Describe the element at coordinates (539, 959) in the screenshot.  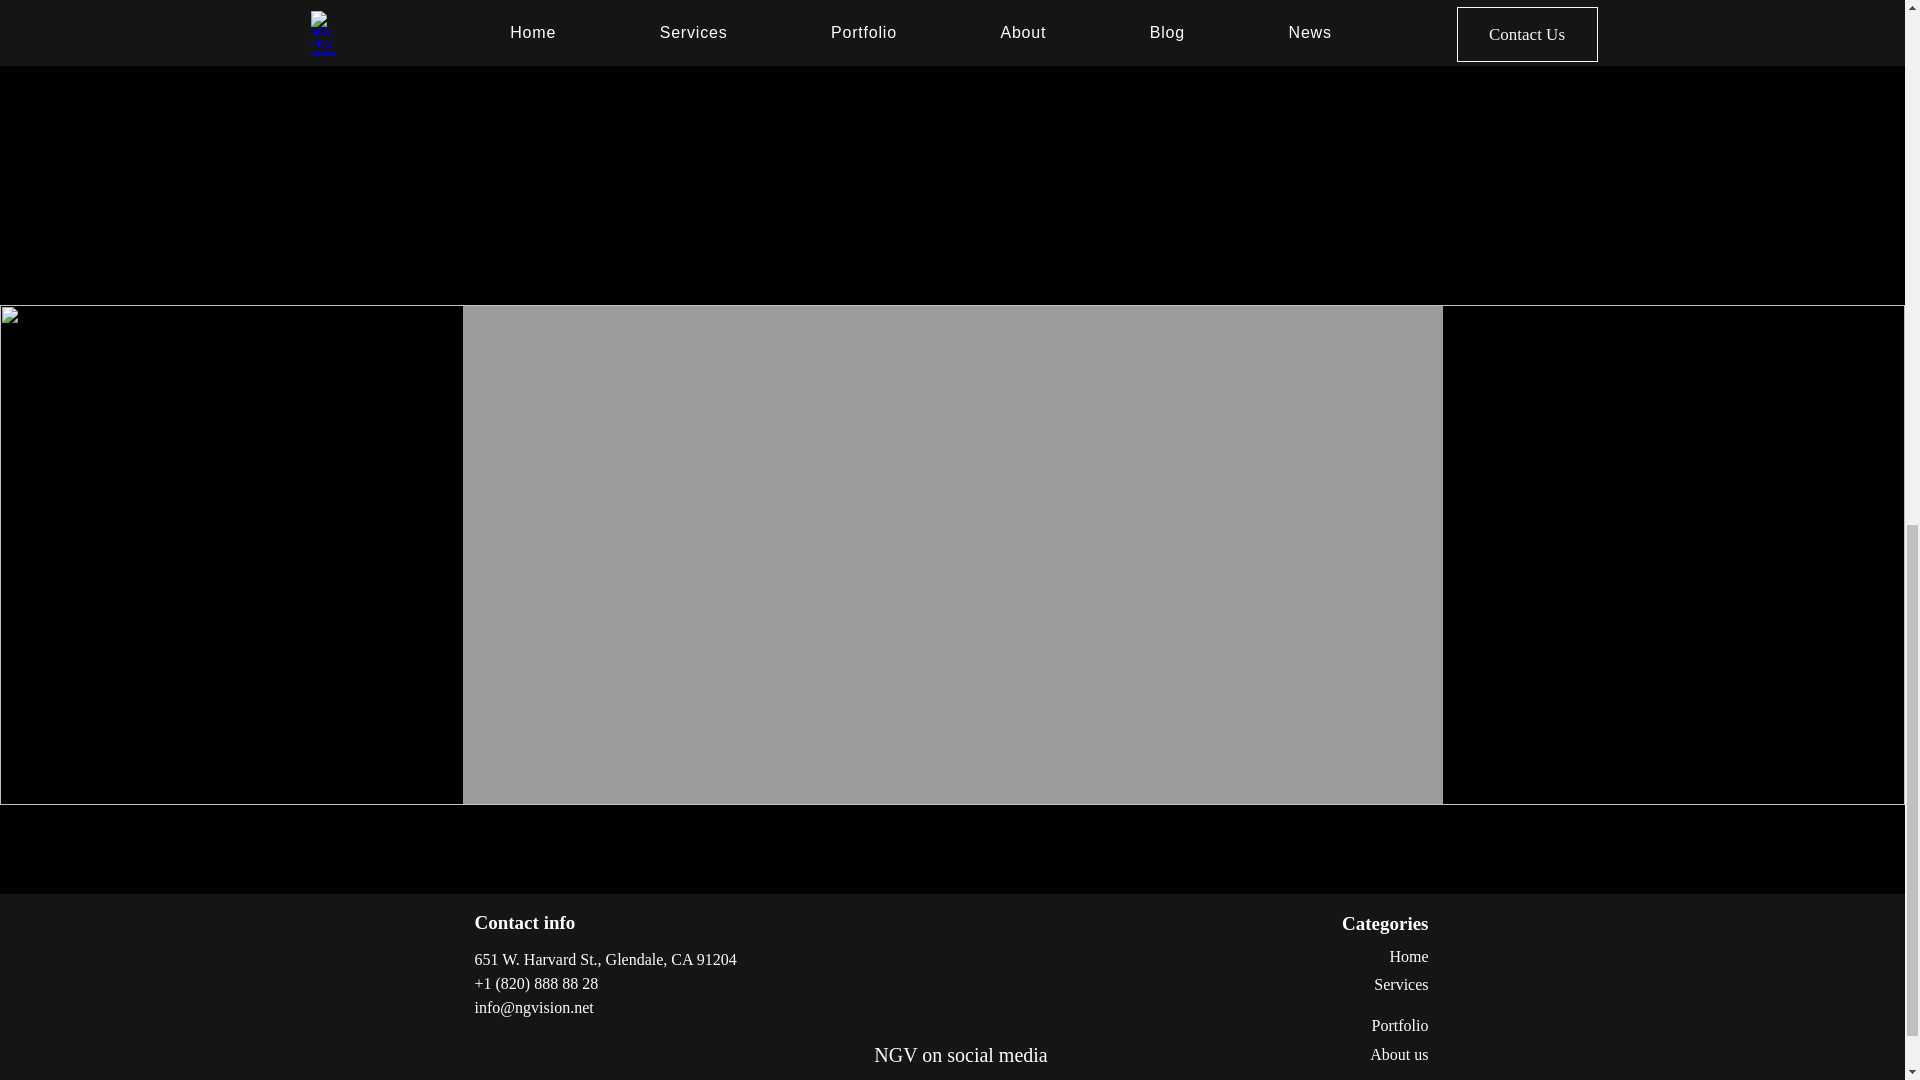
I see `651 W. Harvard St., ` at that location.